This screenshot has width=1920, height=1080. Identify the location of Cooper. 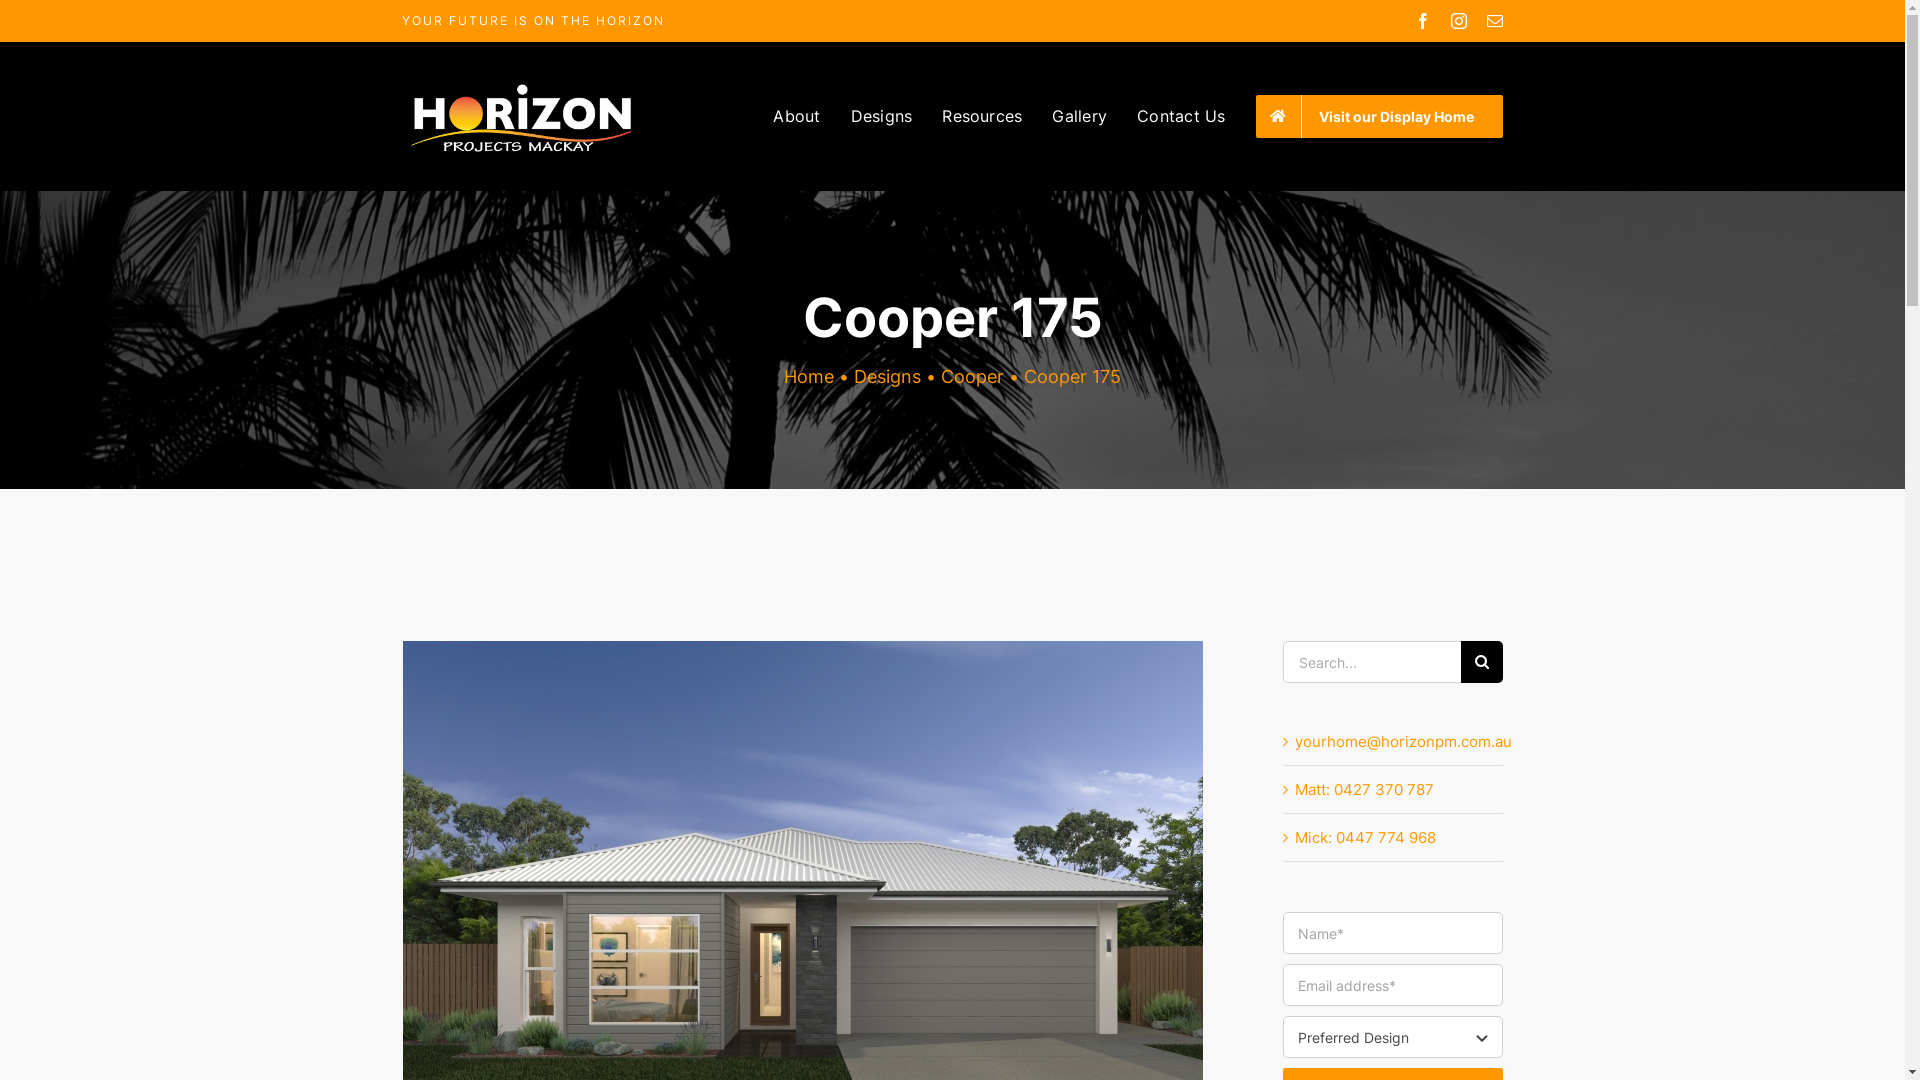
(972, 376).